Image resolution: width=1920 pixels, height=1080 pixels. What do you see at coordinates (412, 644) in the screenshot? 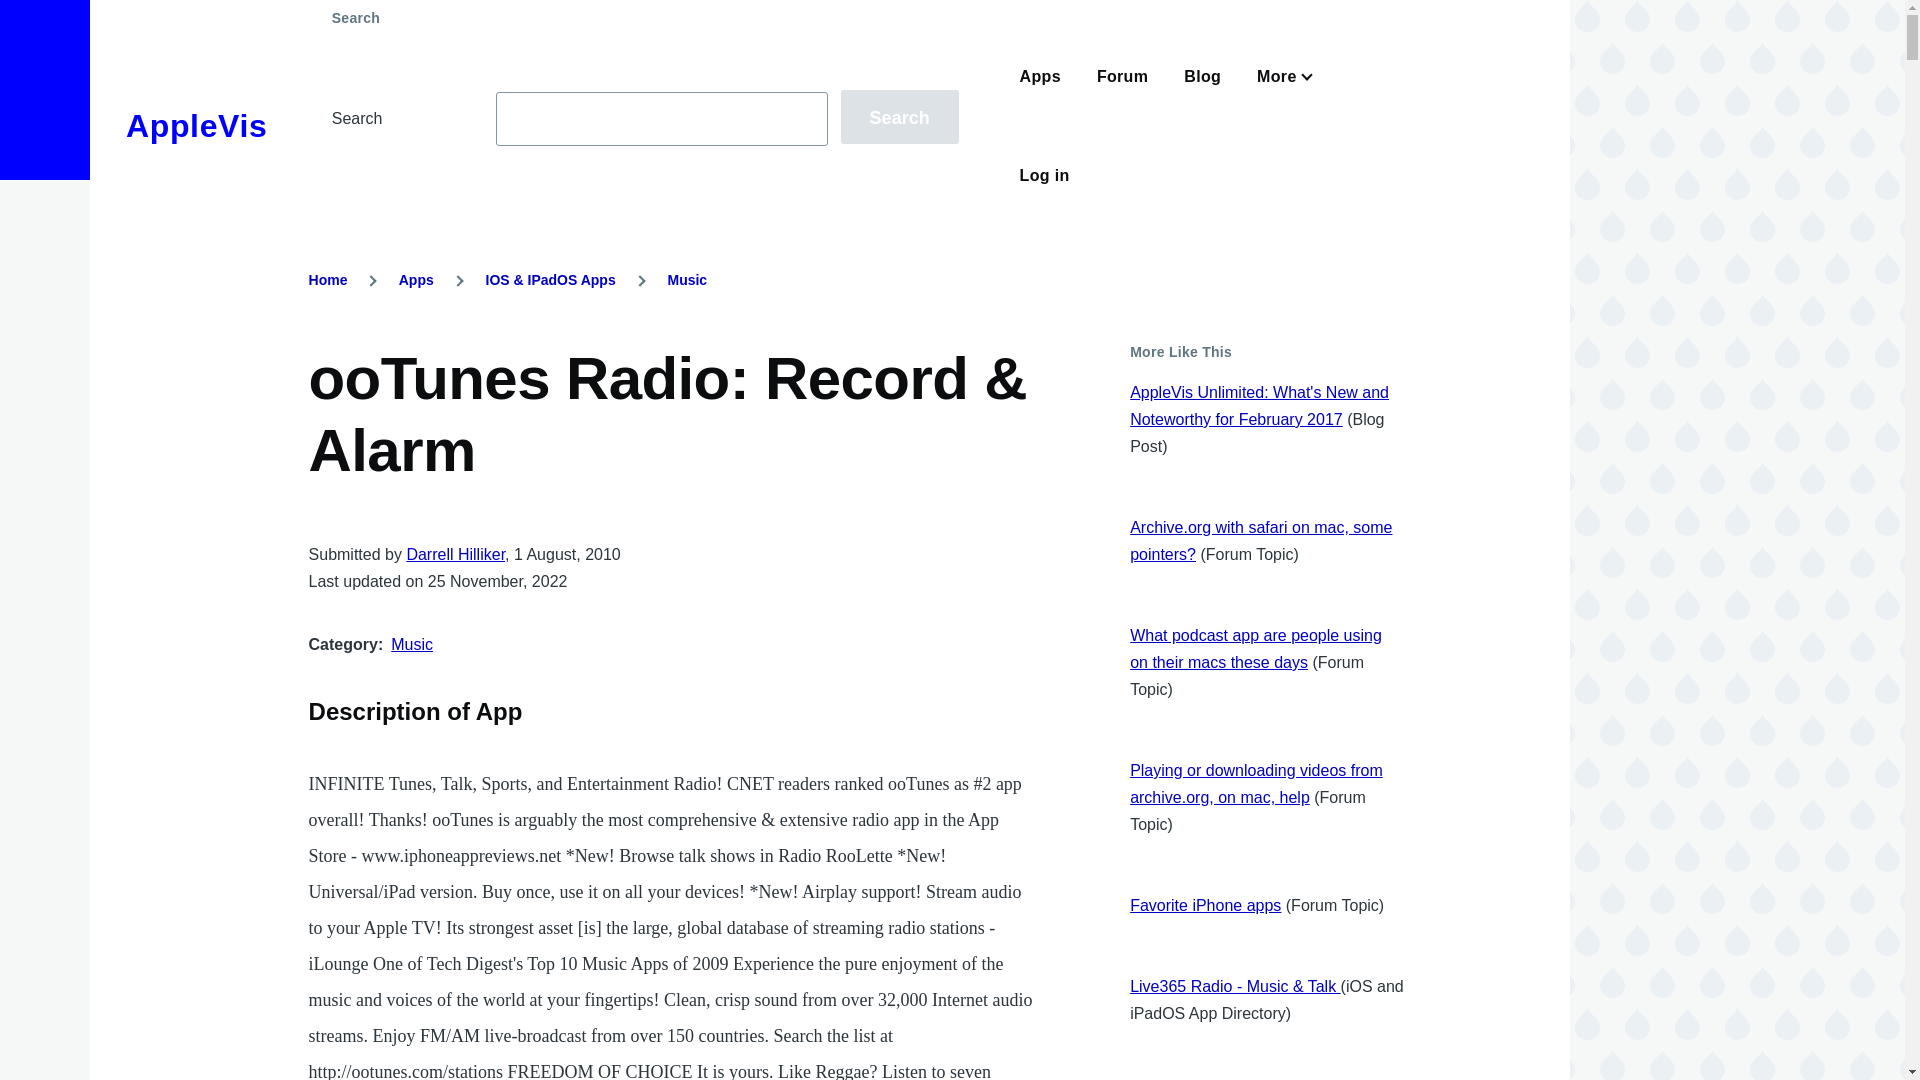
I see `Music` at bounding box center [412, 644].